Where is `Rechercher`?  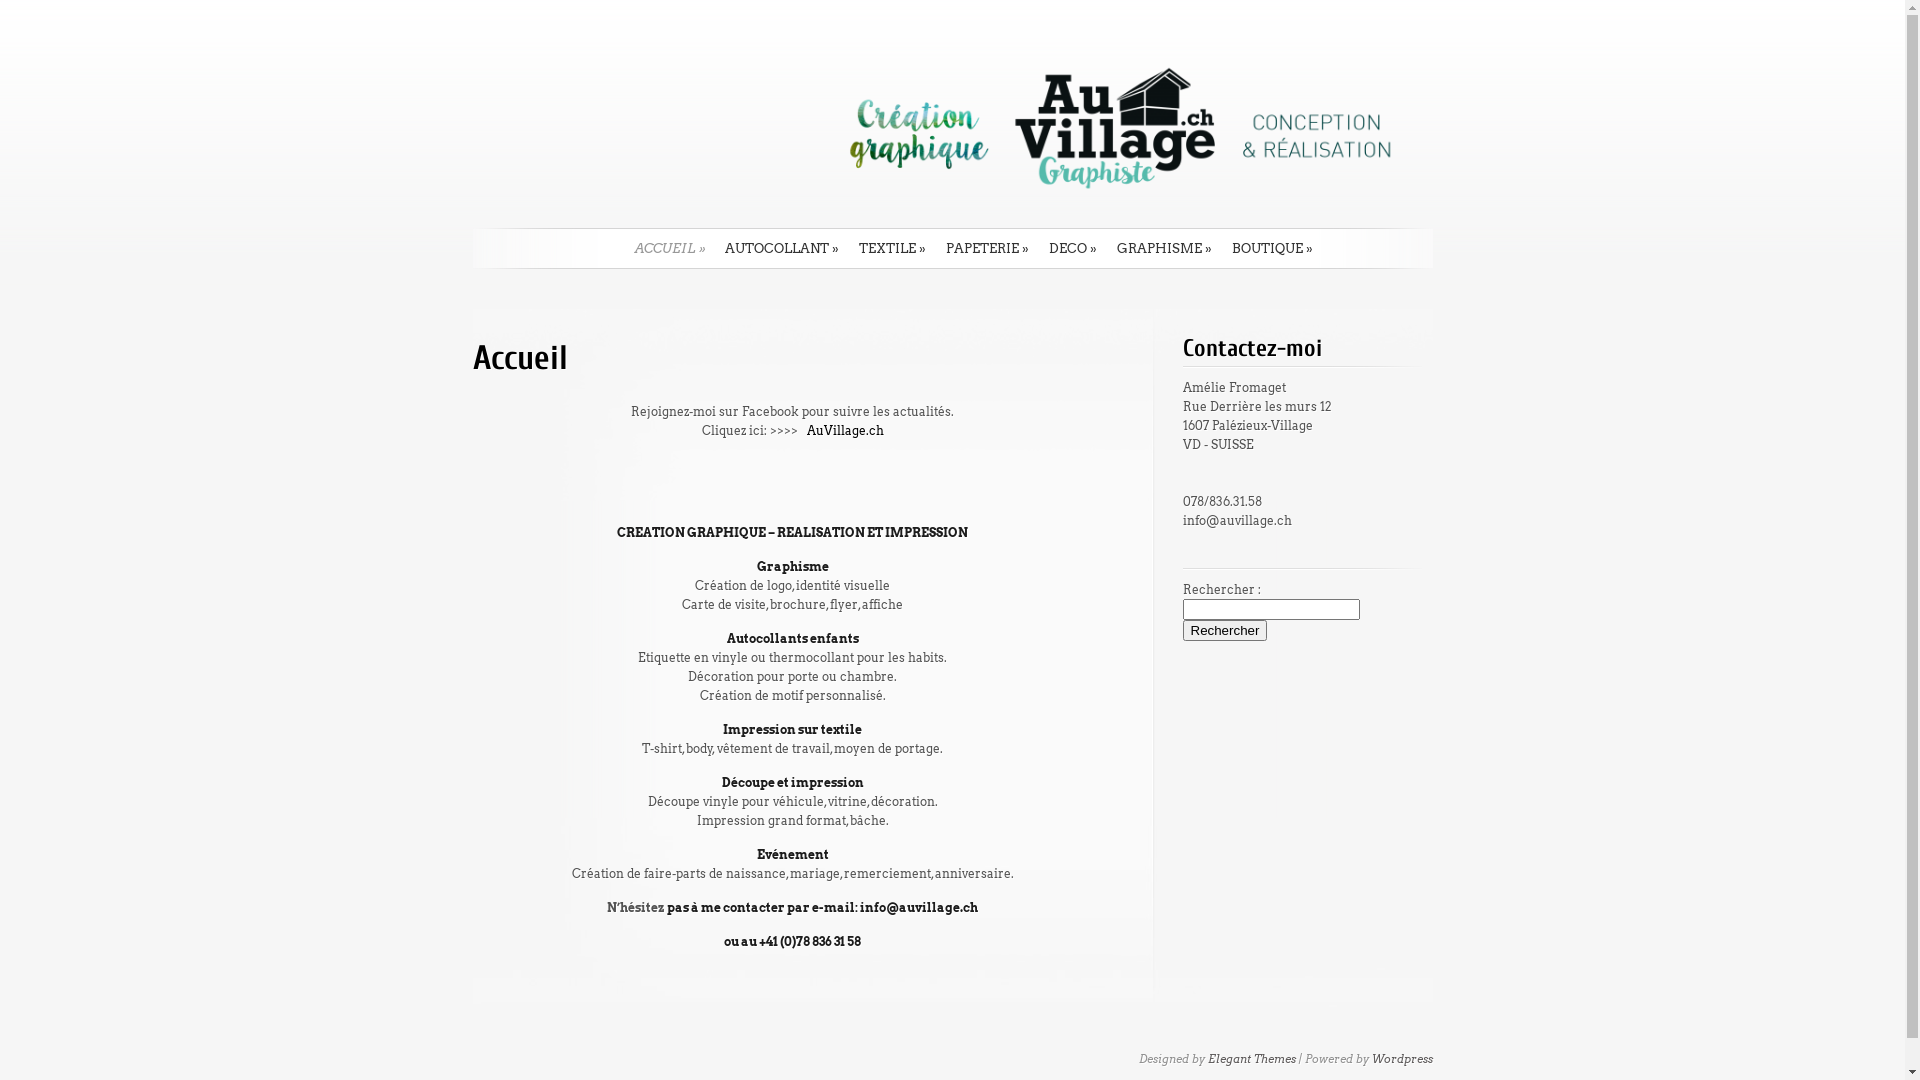 Rechercher is located at coordinates (1224, 630).